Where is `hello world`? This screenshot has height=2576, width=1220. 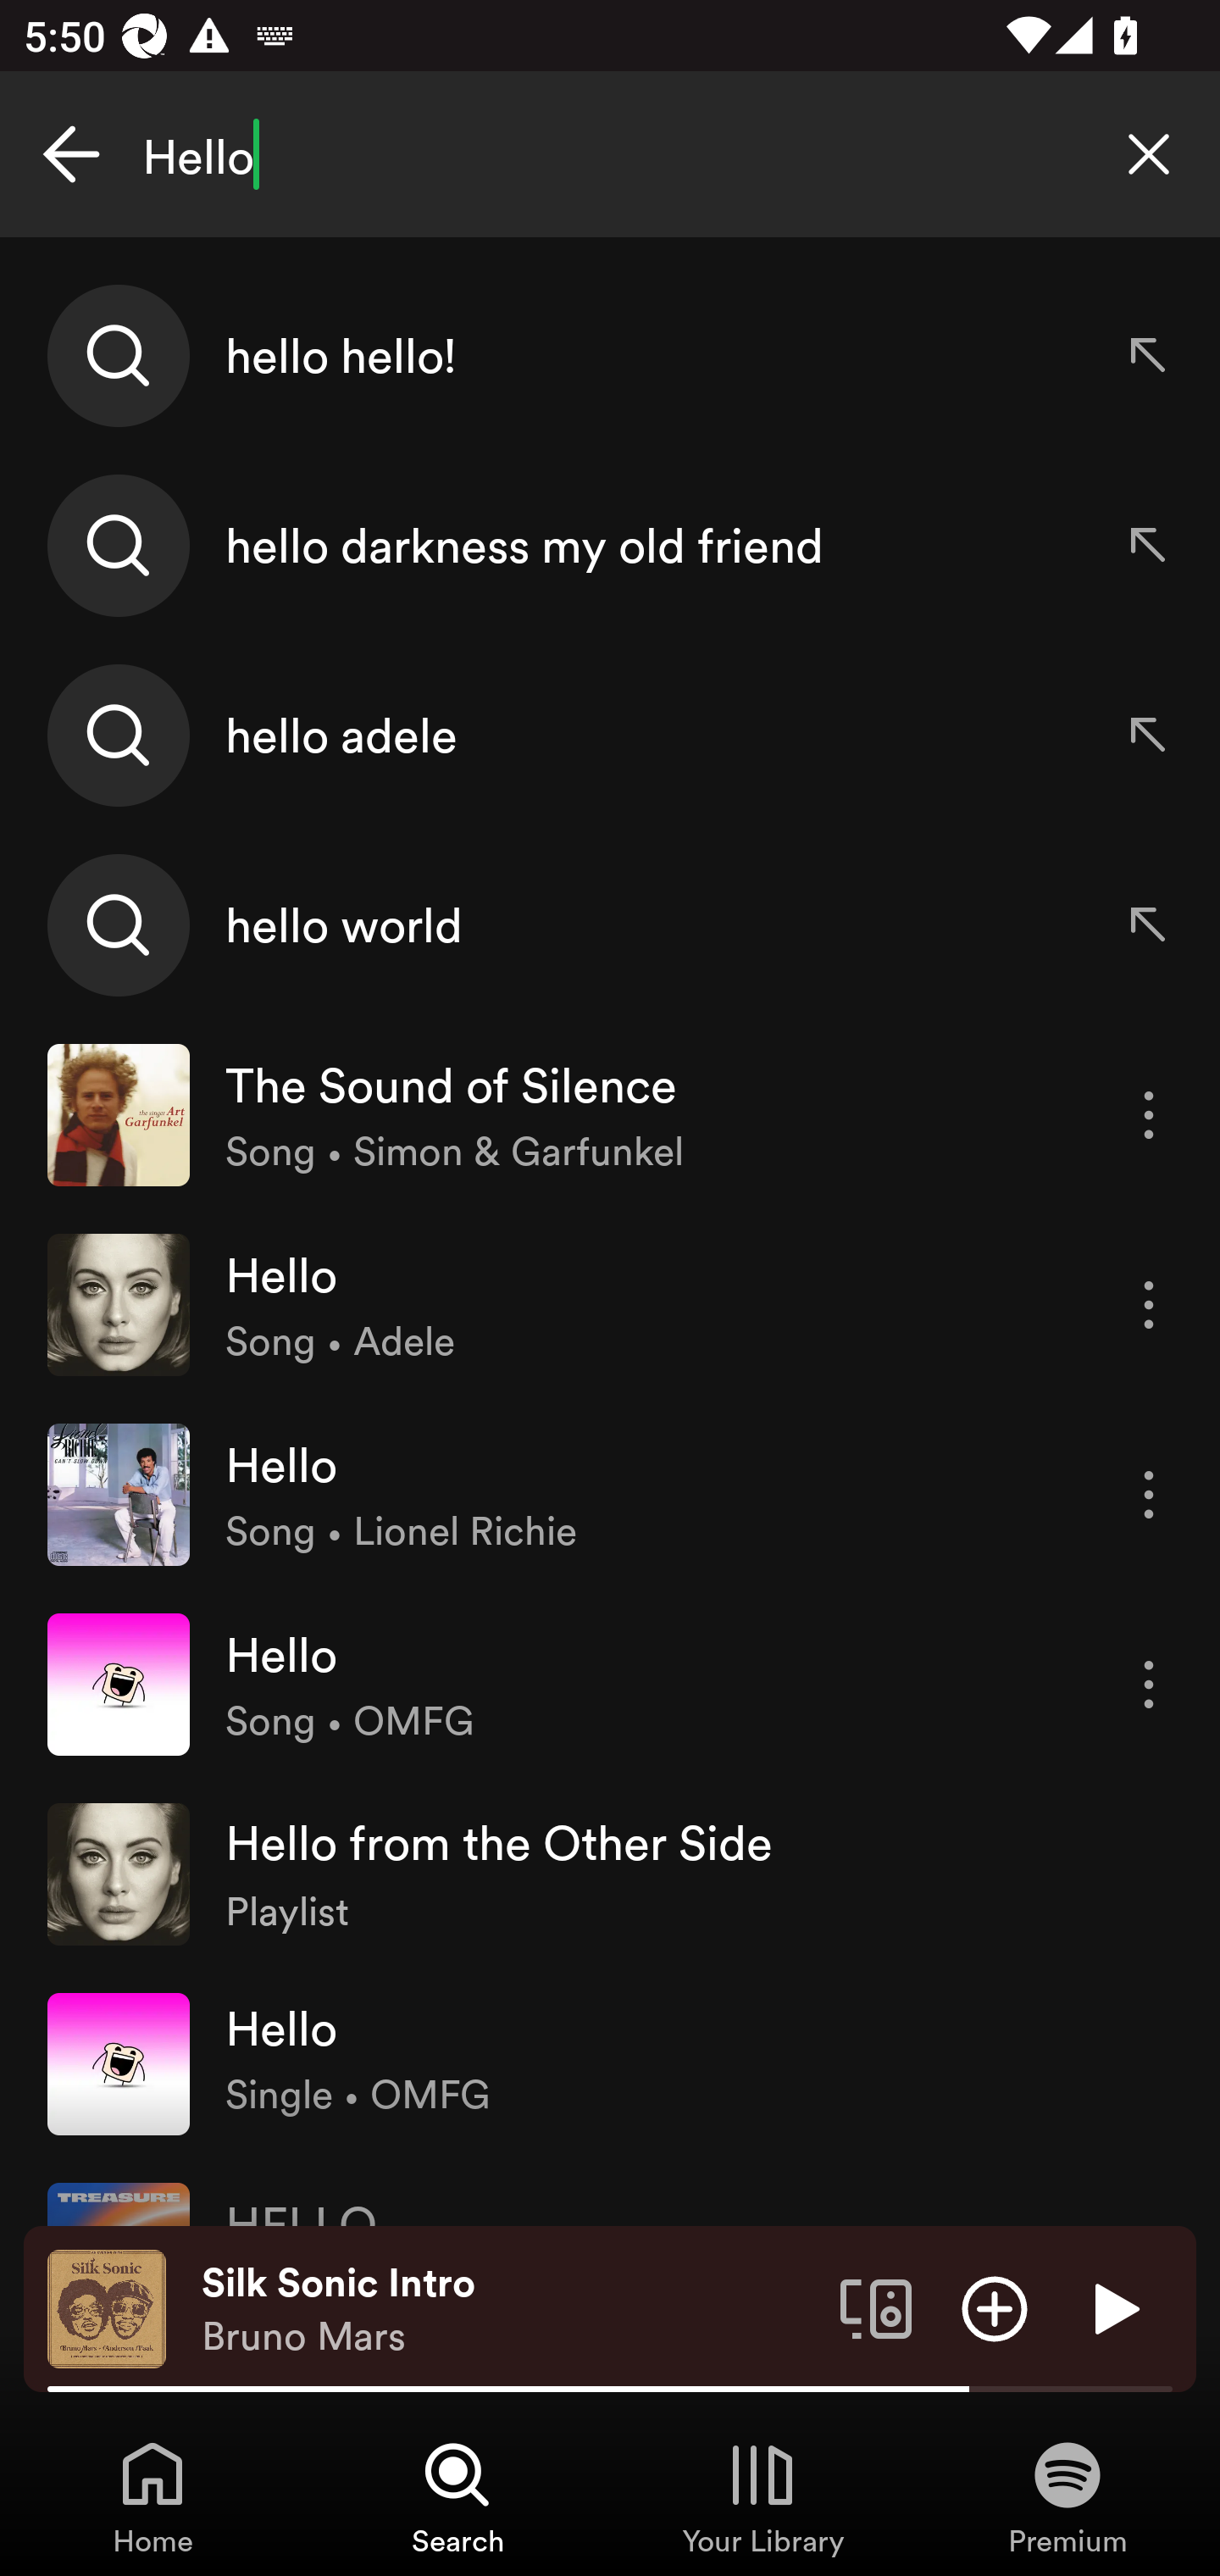
hello world is located at coordinates (610, 924).